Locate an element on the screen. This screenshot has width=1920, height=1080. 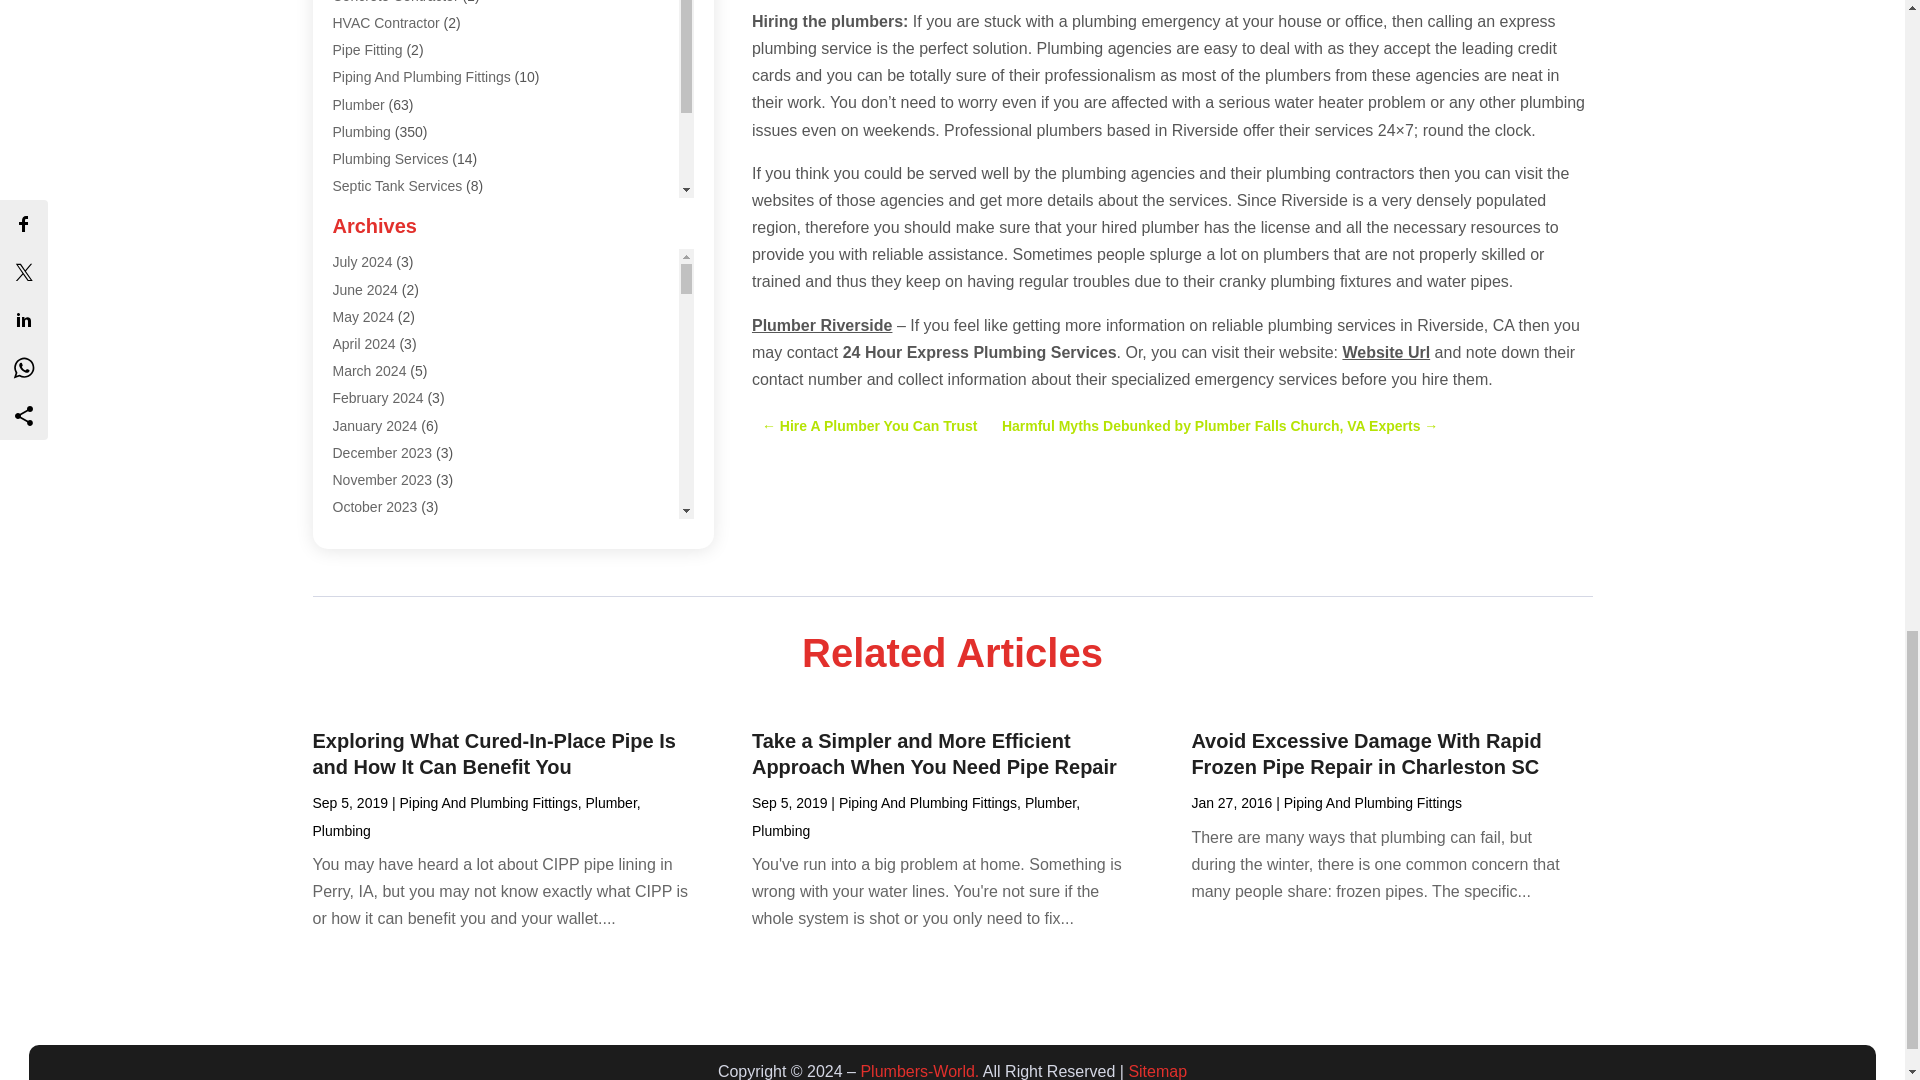
June 2024 is located at coordinates (364, 290).